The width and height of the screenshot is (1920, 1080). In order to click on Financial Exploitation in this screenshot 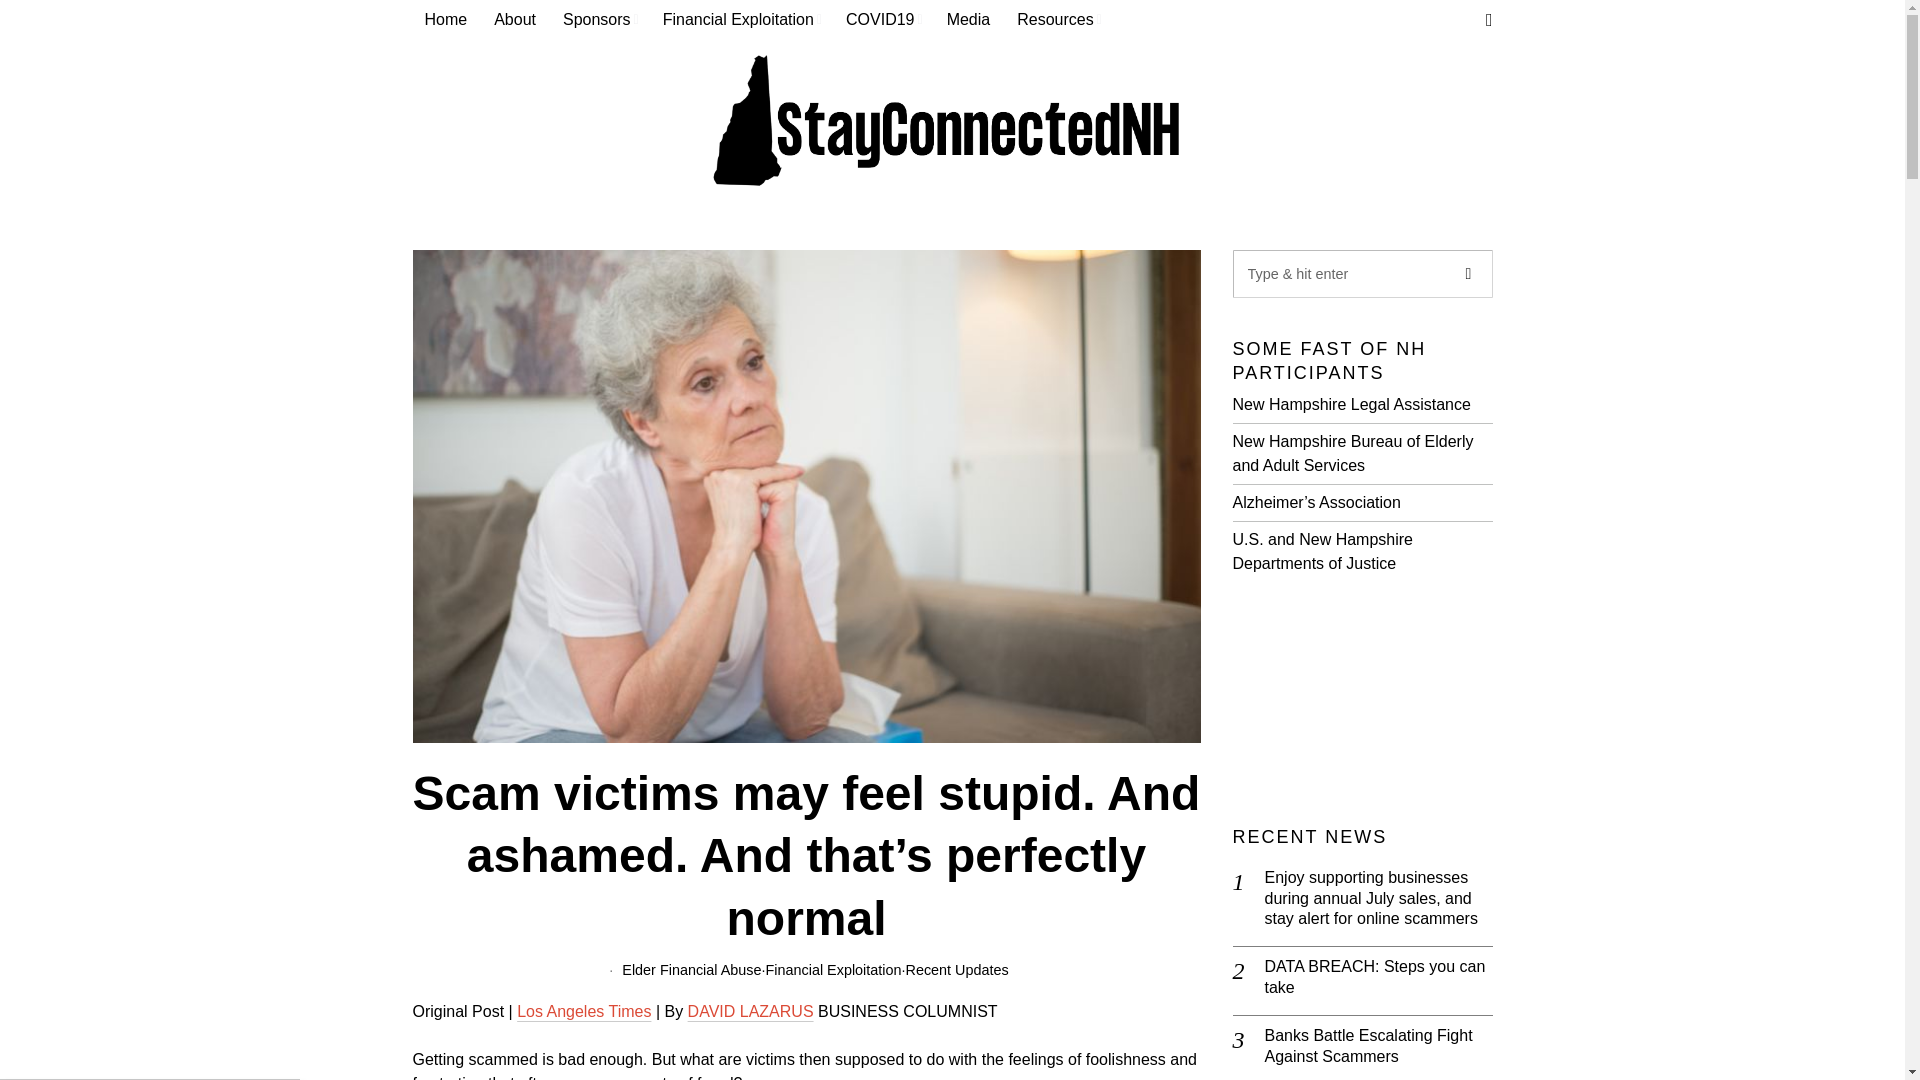, I will do `click(742, 20)`.